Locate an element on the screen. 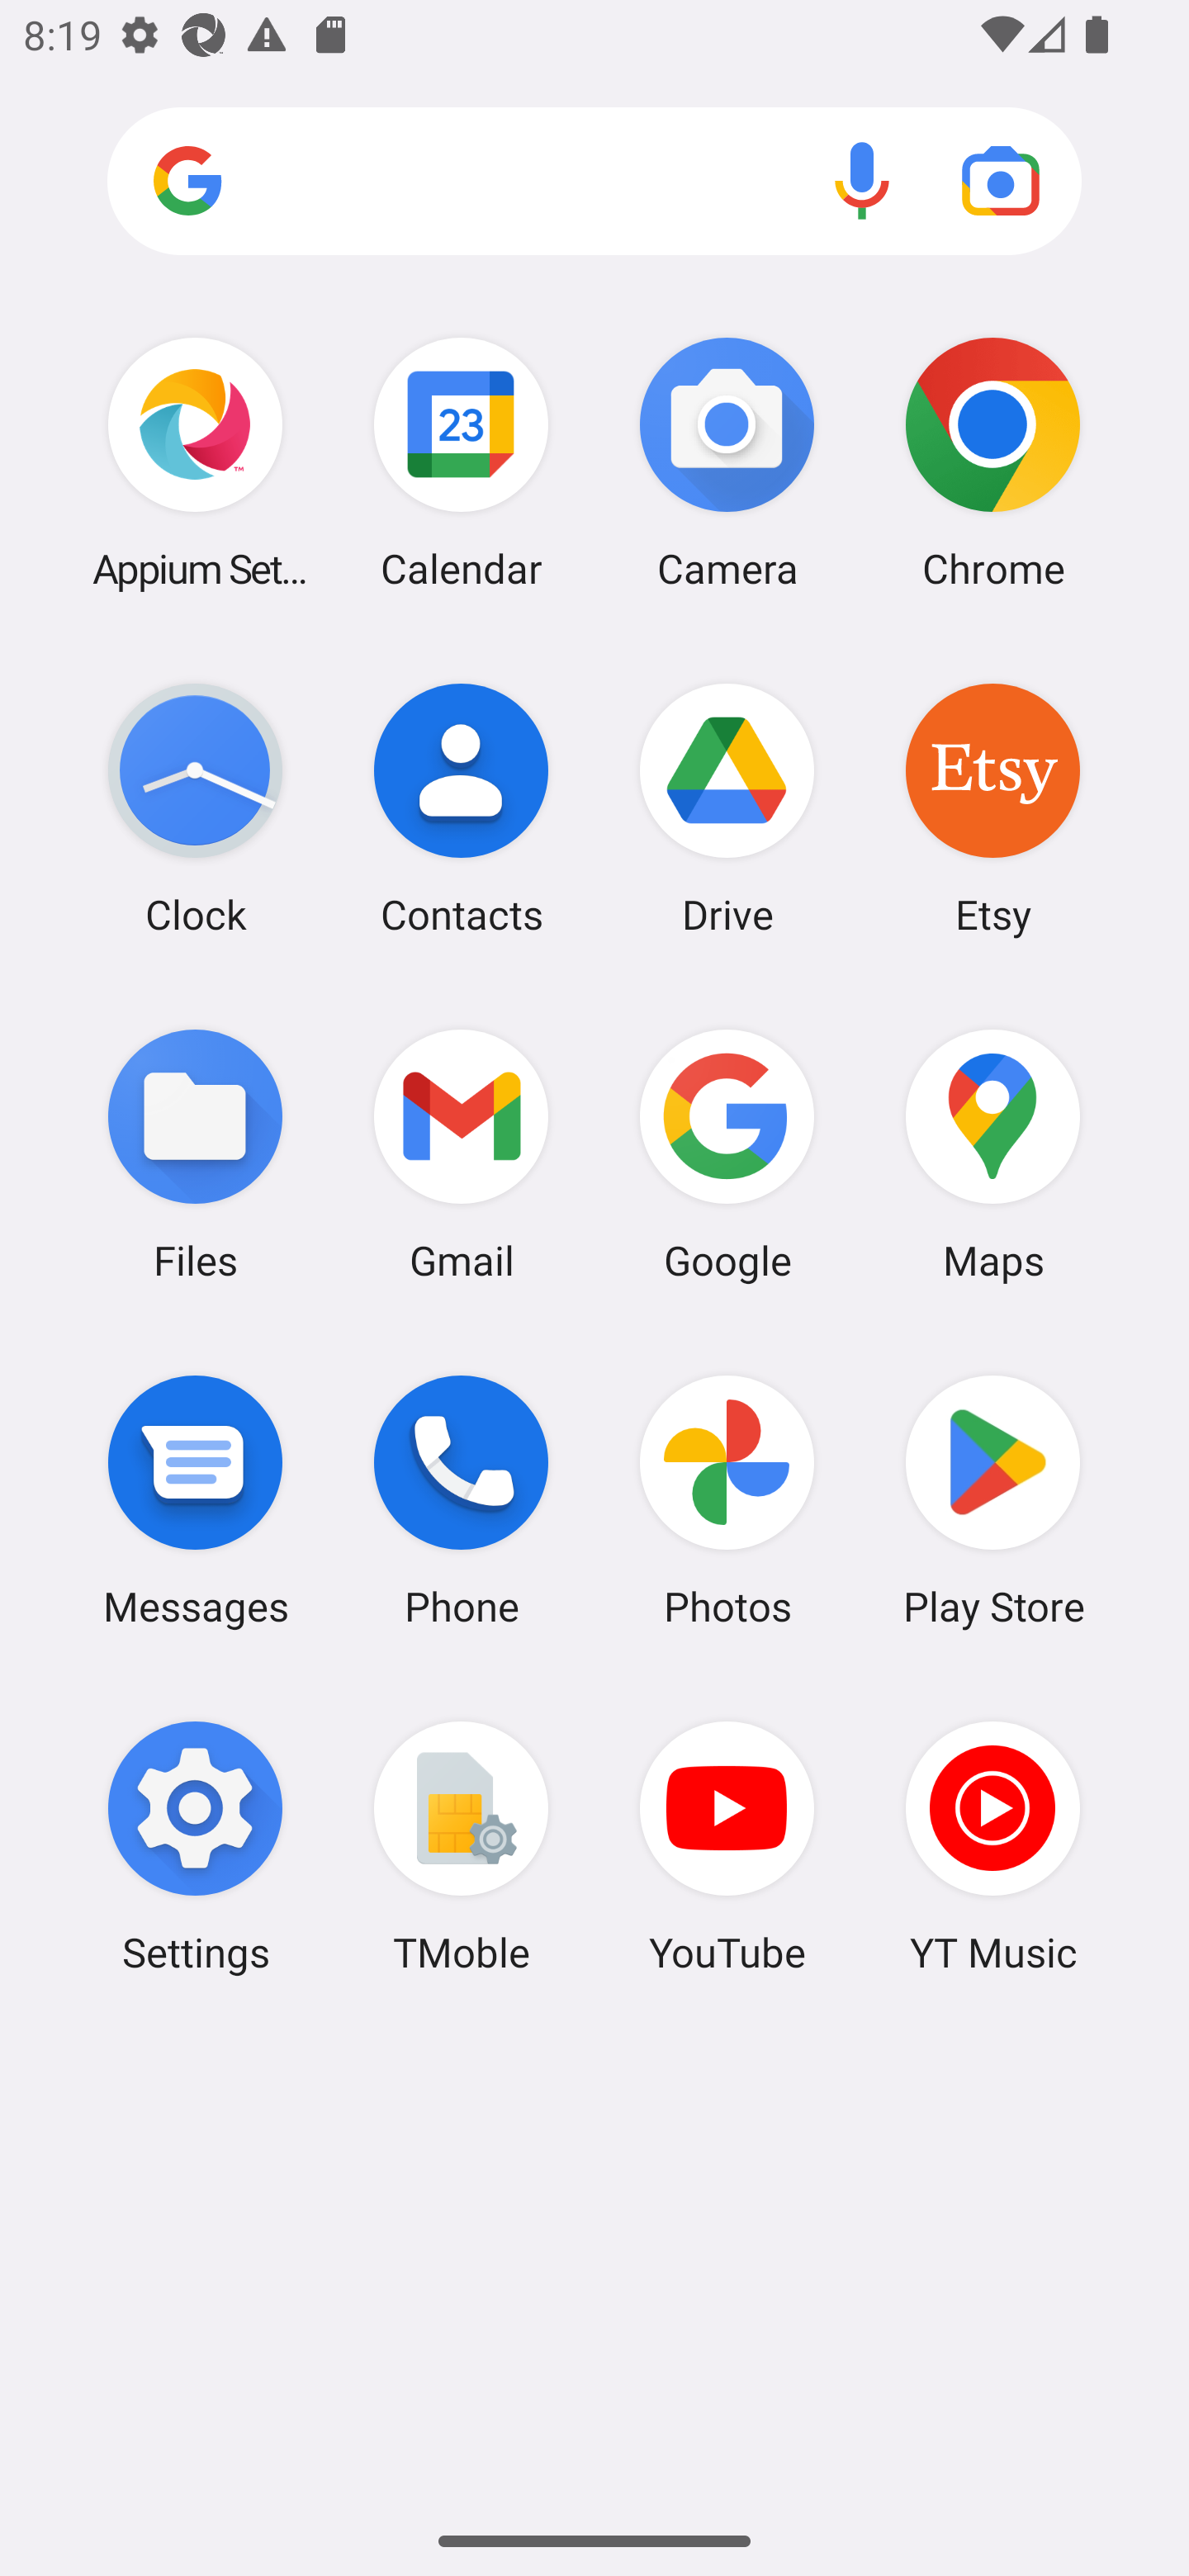 This screenshot has height=2576, width=1189. Voice search is located at coordinates (862, 180).